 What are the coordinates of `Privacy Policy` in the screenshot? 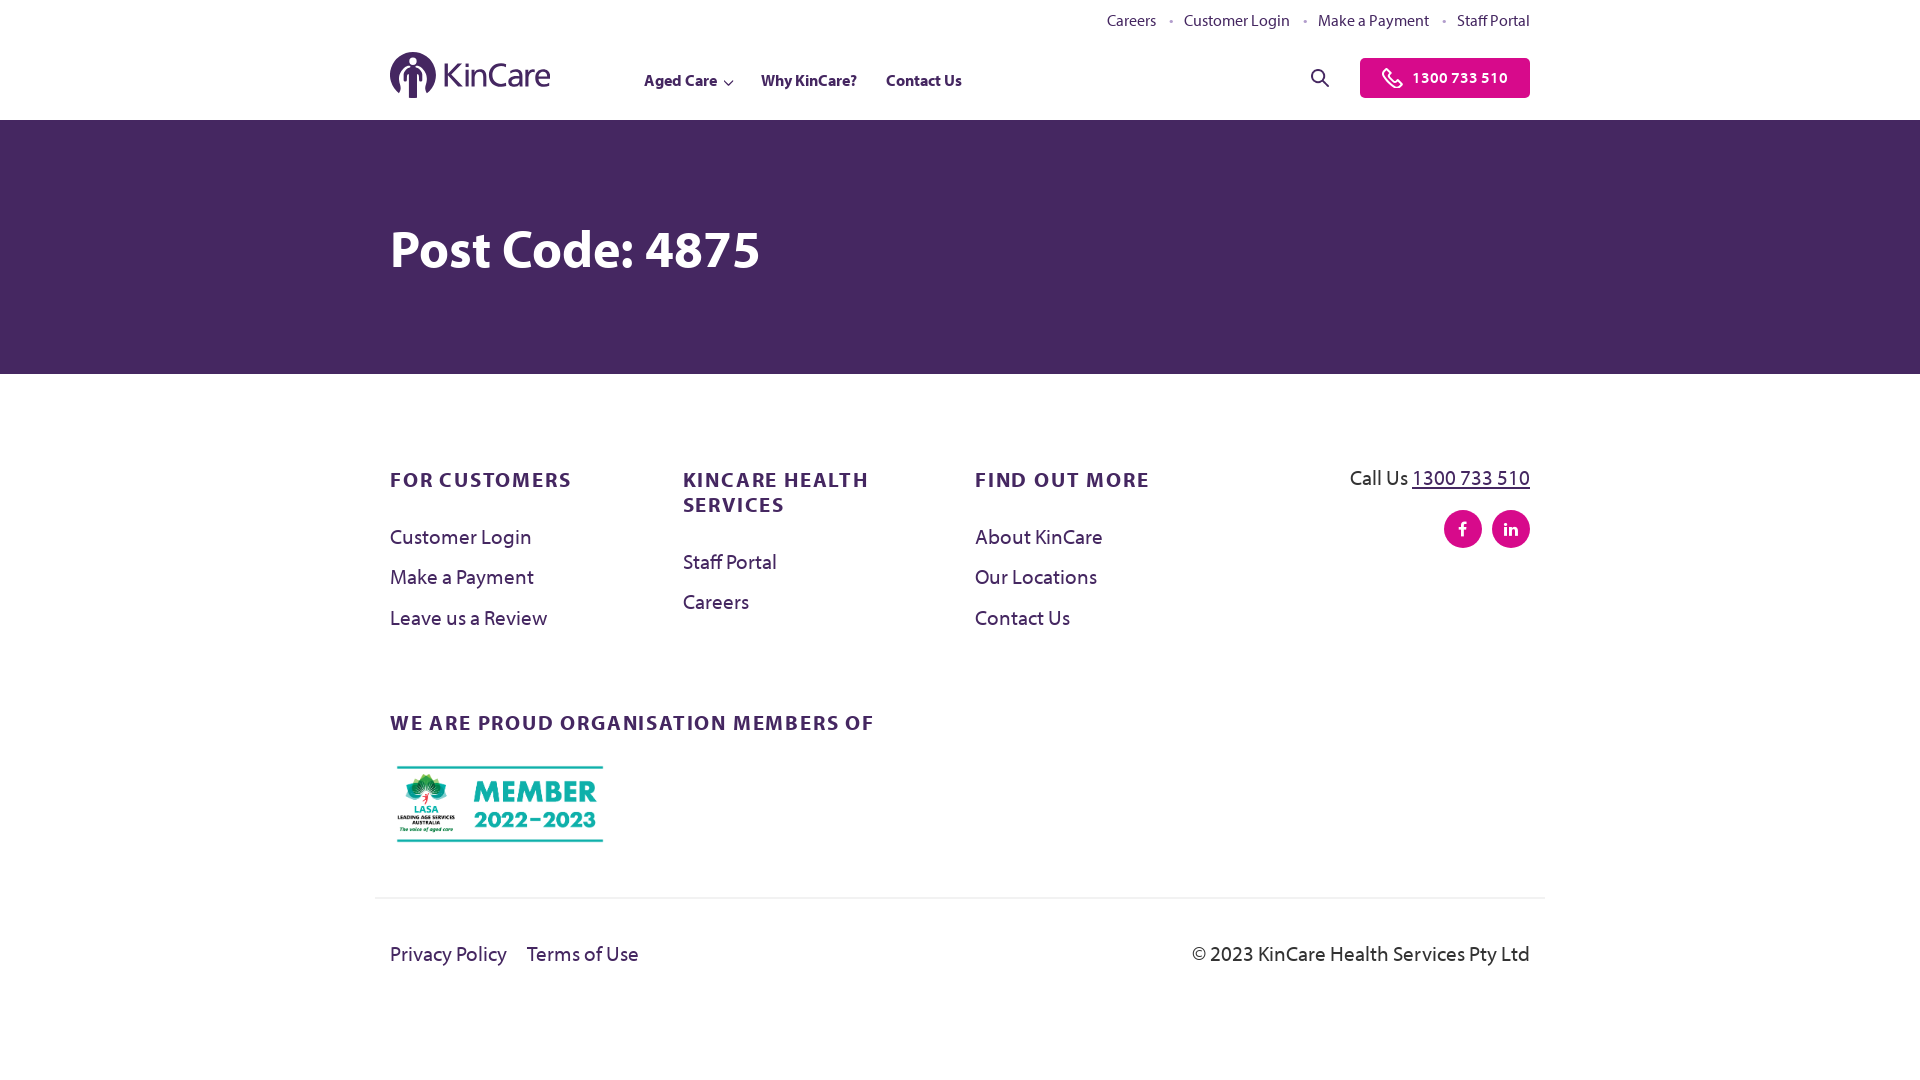 It's located at (448, 953).